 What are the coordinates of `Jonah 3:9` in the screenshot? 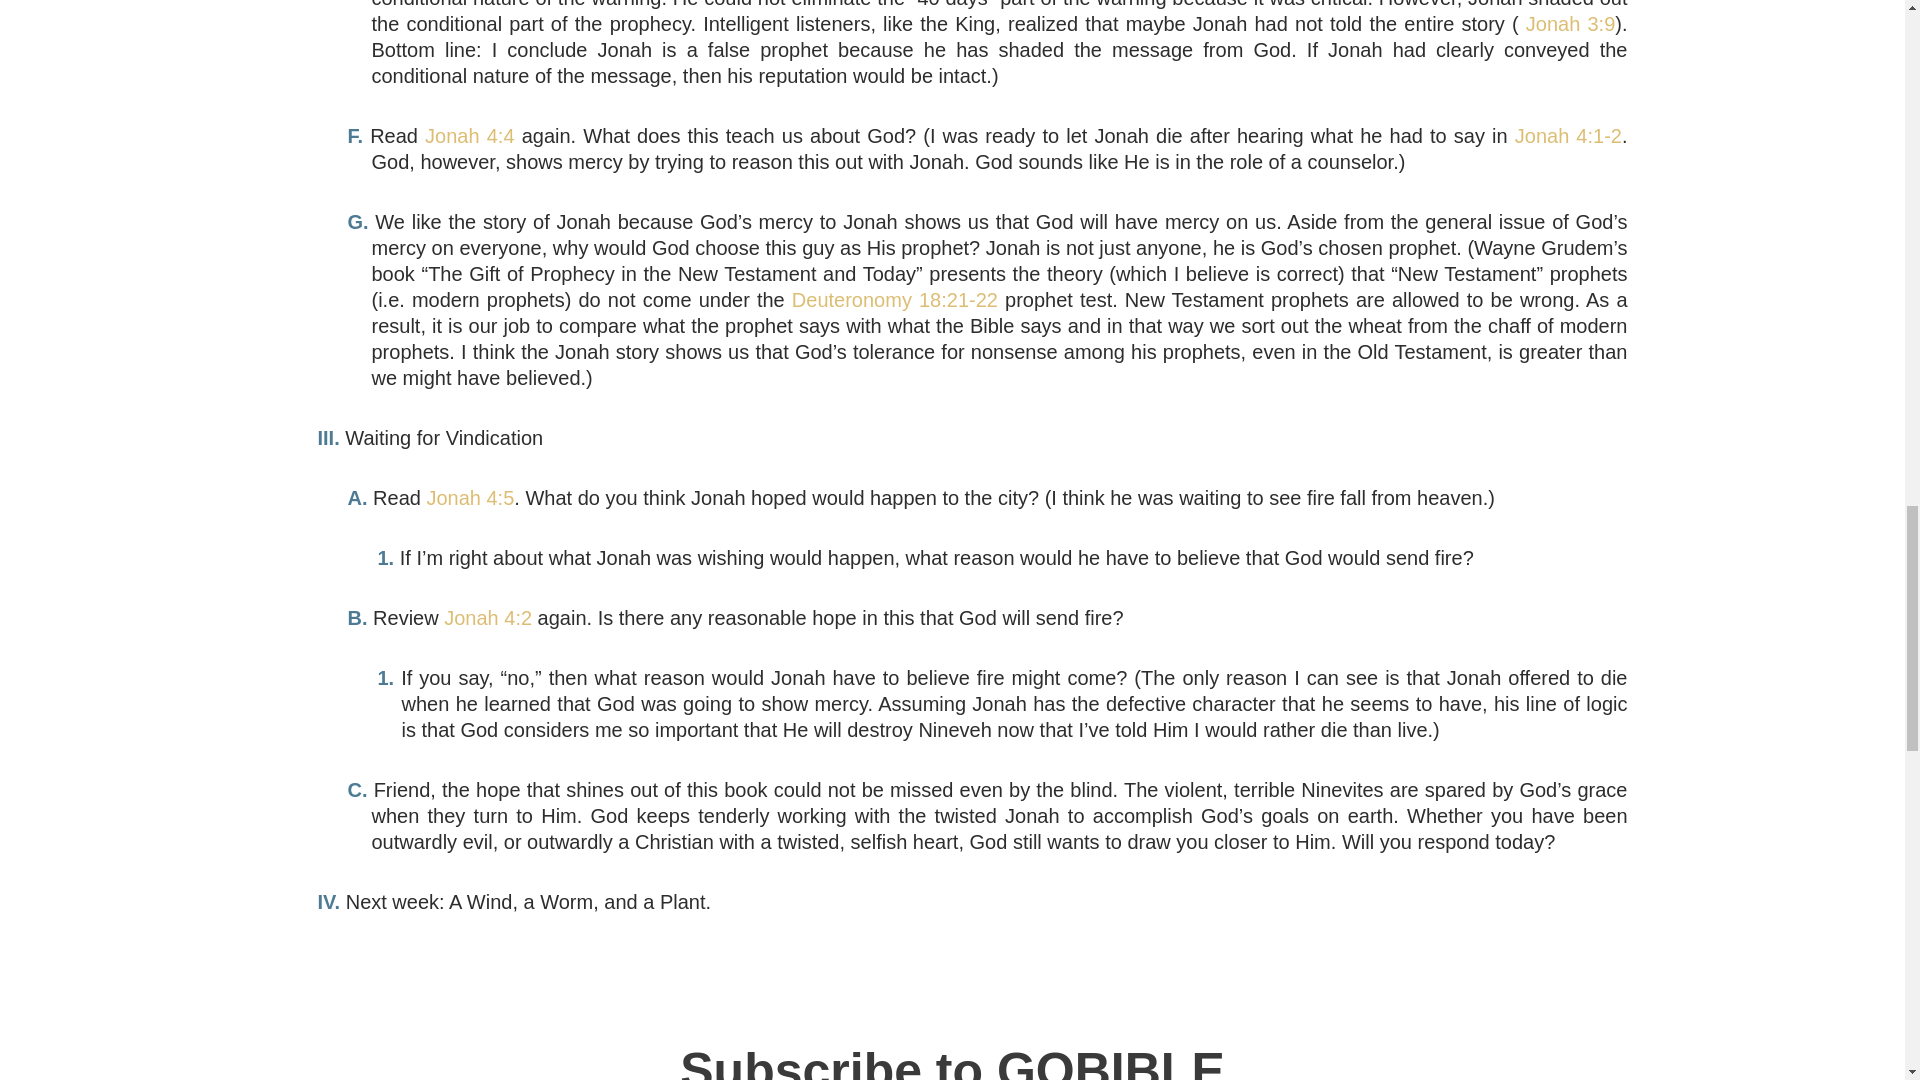 It's located at (1567, 23).